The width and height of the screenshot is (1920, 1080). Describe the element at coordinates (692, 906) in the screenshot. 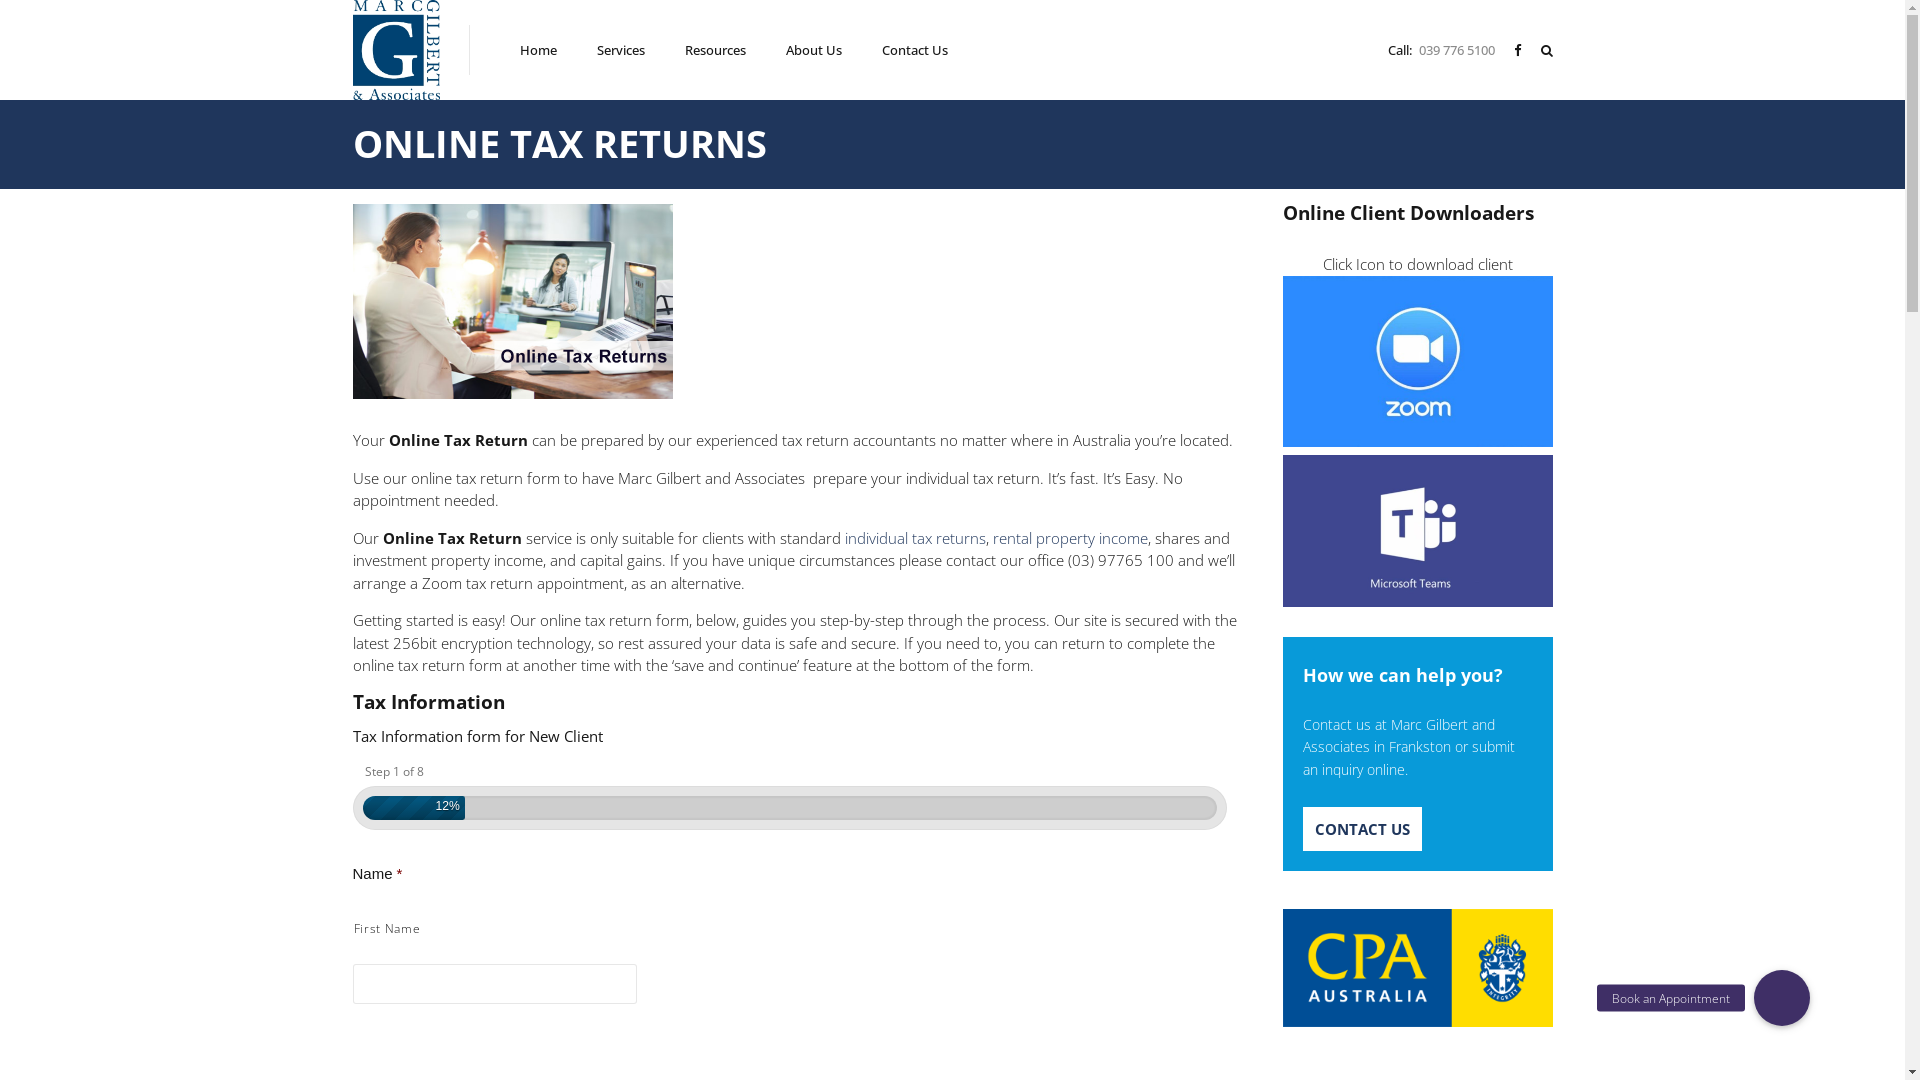

I see `IT Services` at that location.